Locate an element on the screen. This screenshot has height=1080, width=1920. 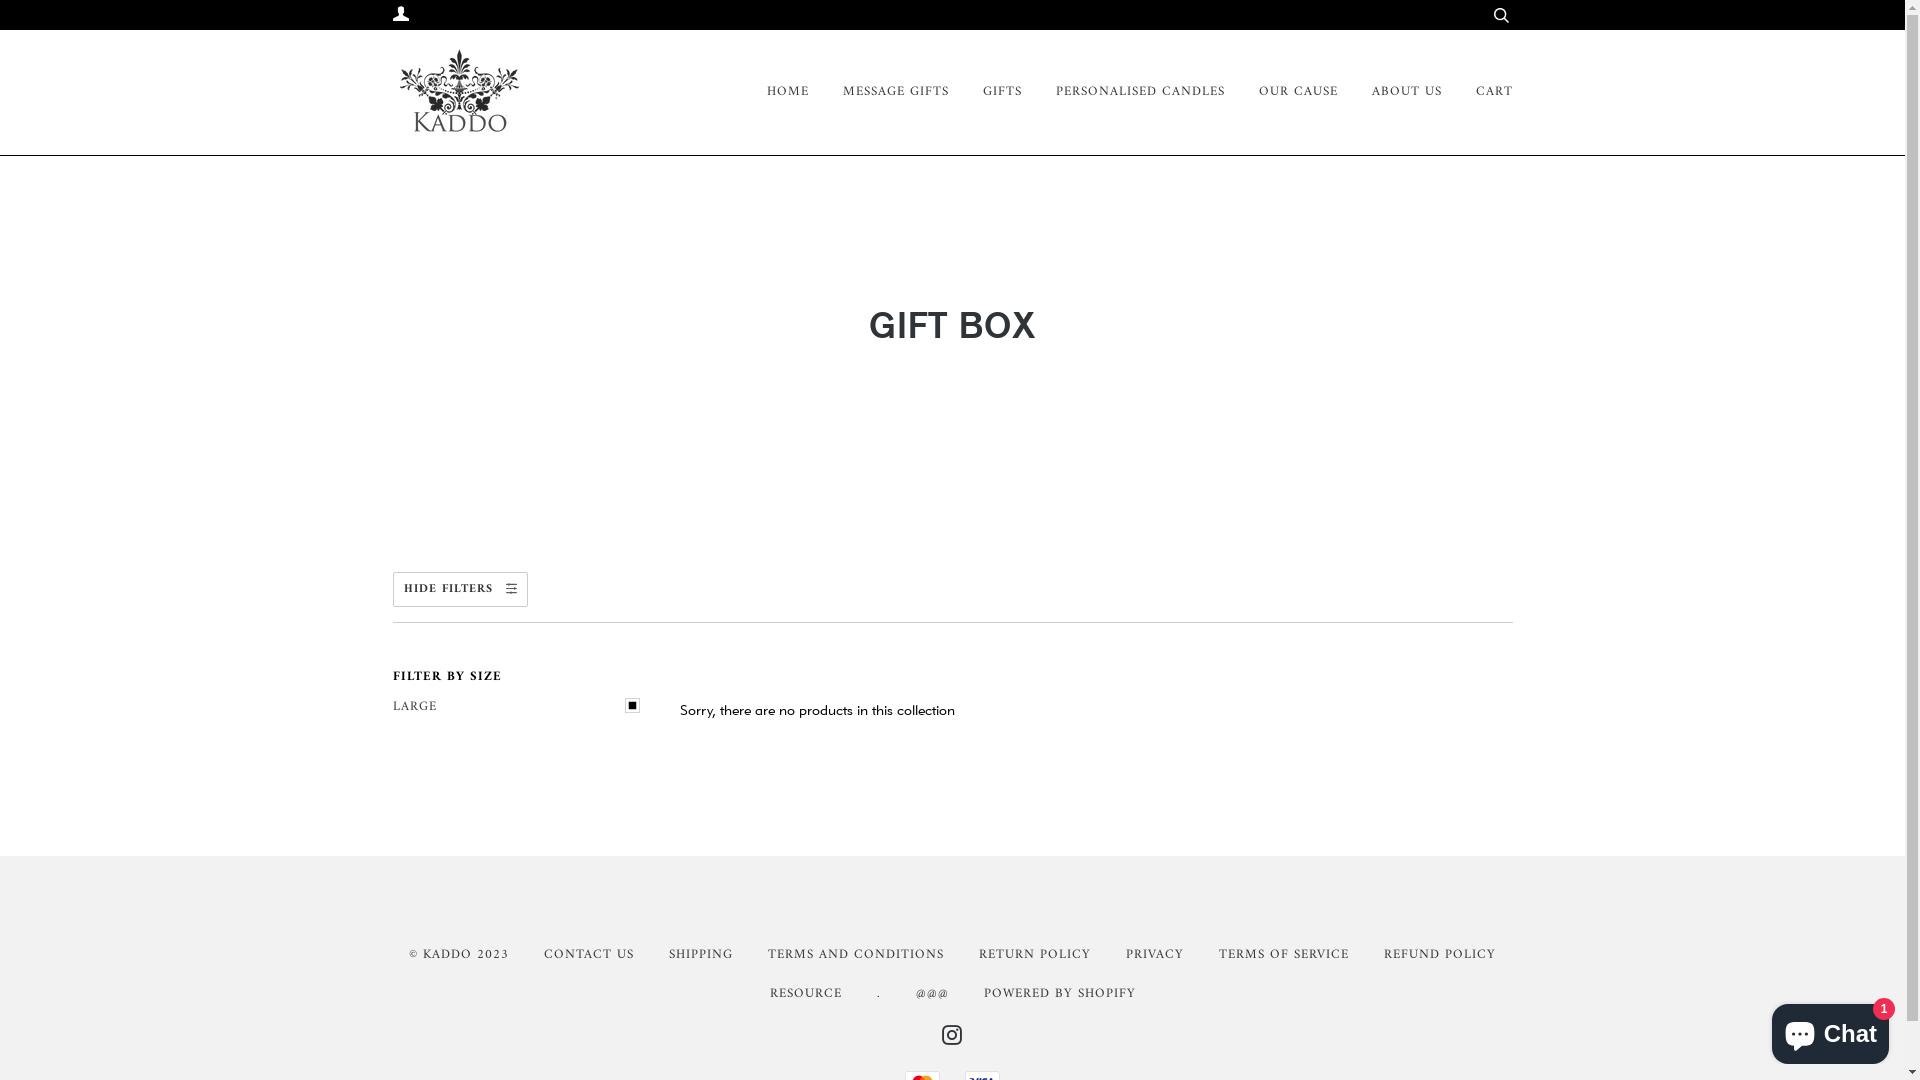
RESOURCE is located at coordinates (806, 994).